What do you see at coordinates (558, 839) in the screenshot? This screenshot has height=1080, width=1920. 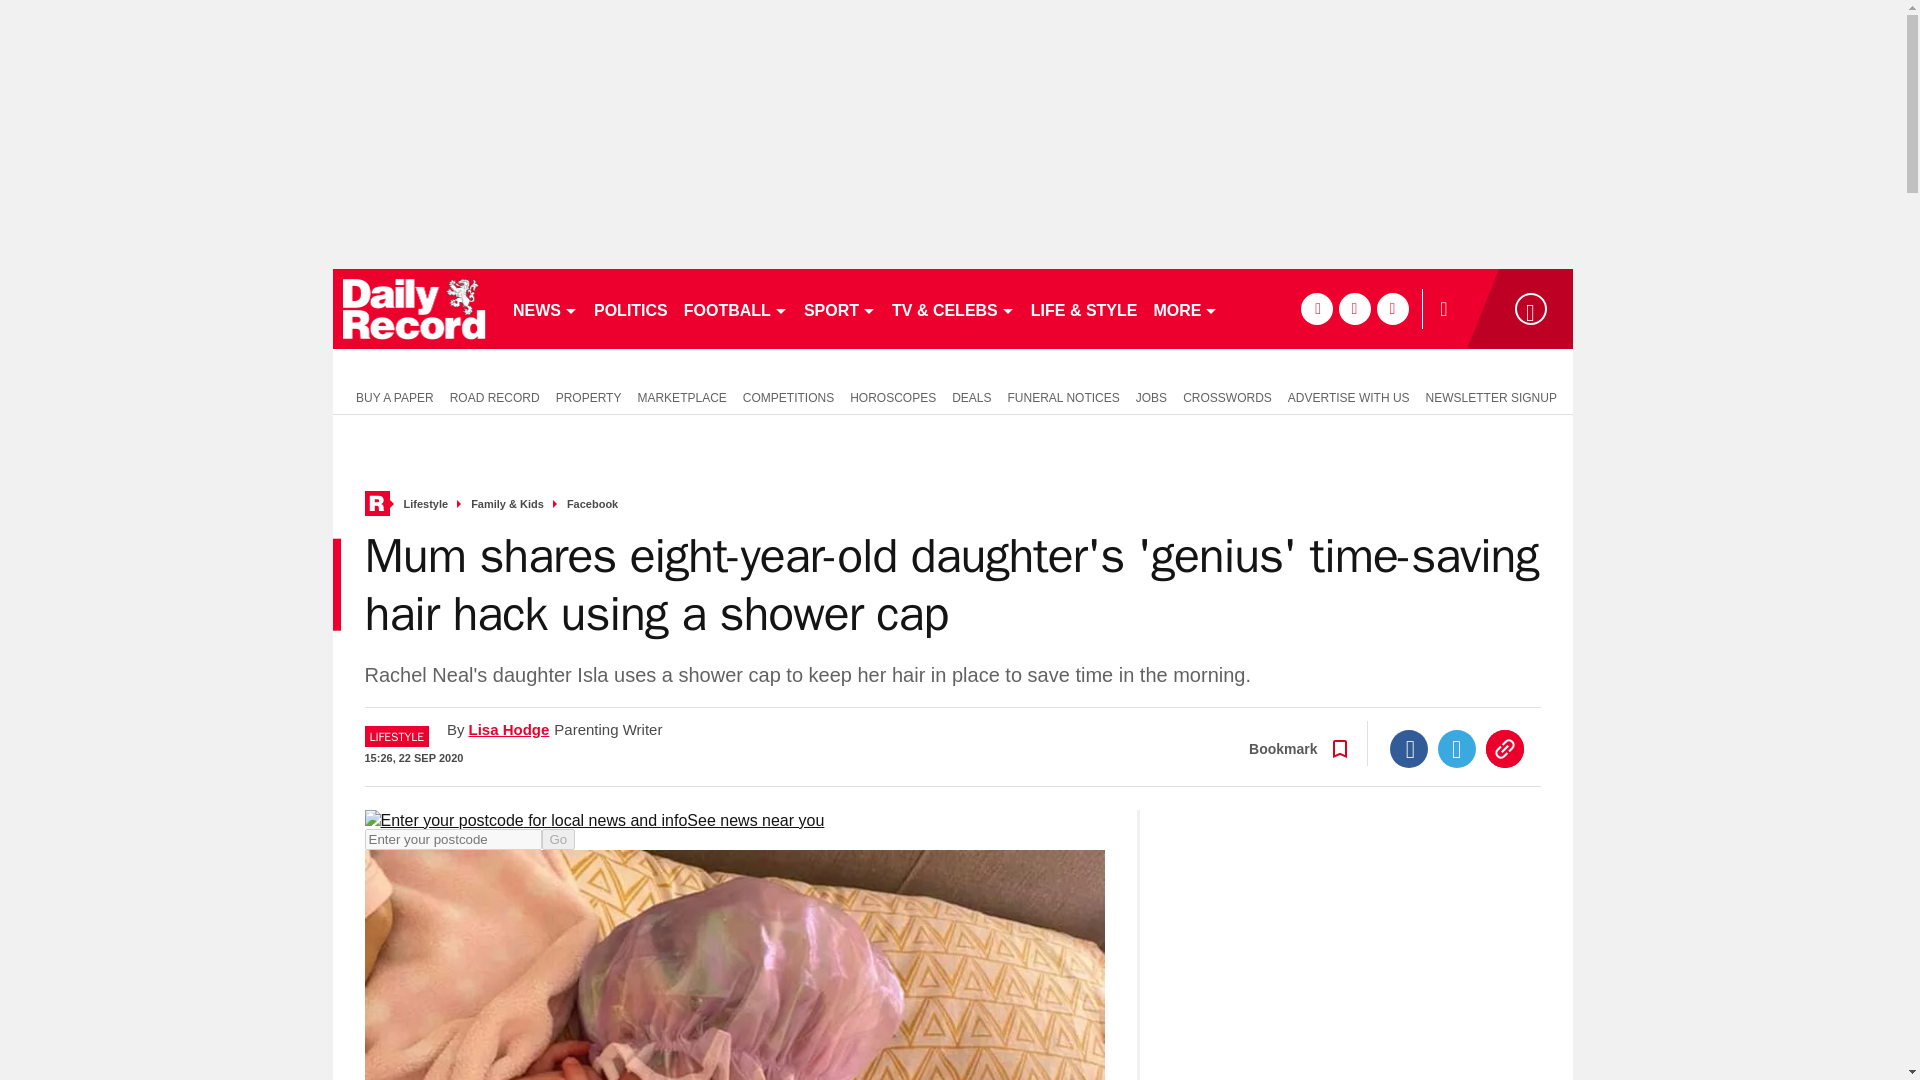 I see `Go` at bounding box center [558, 839].